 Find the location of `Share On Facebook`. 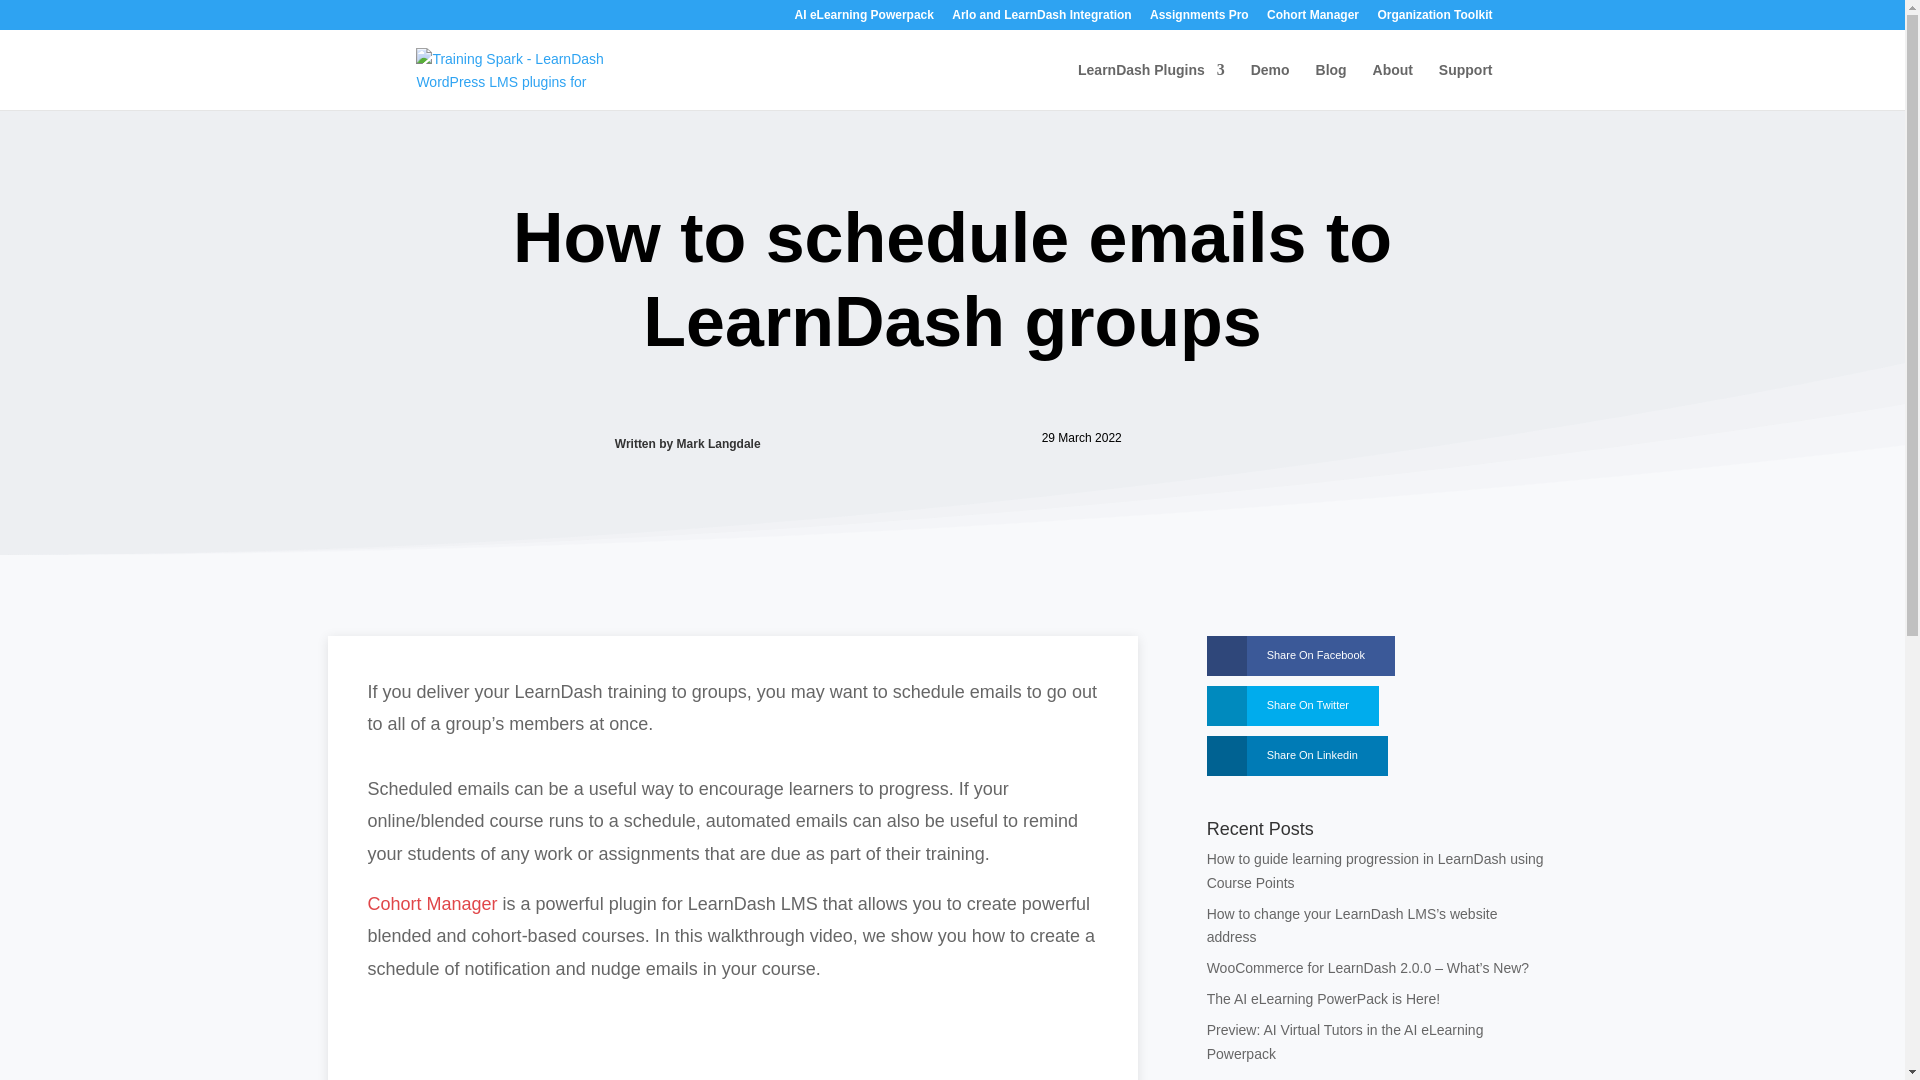

Share On Facebook is located at coordinates (1286, 656).